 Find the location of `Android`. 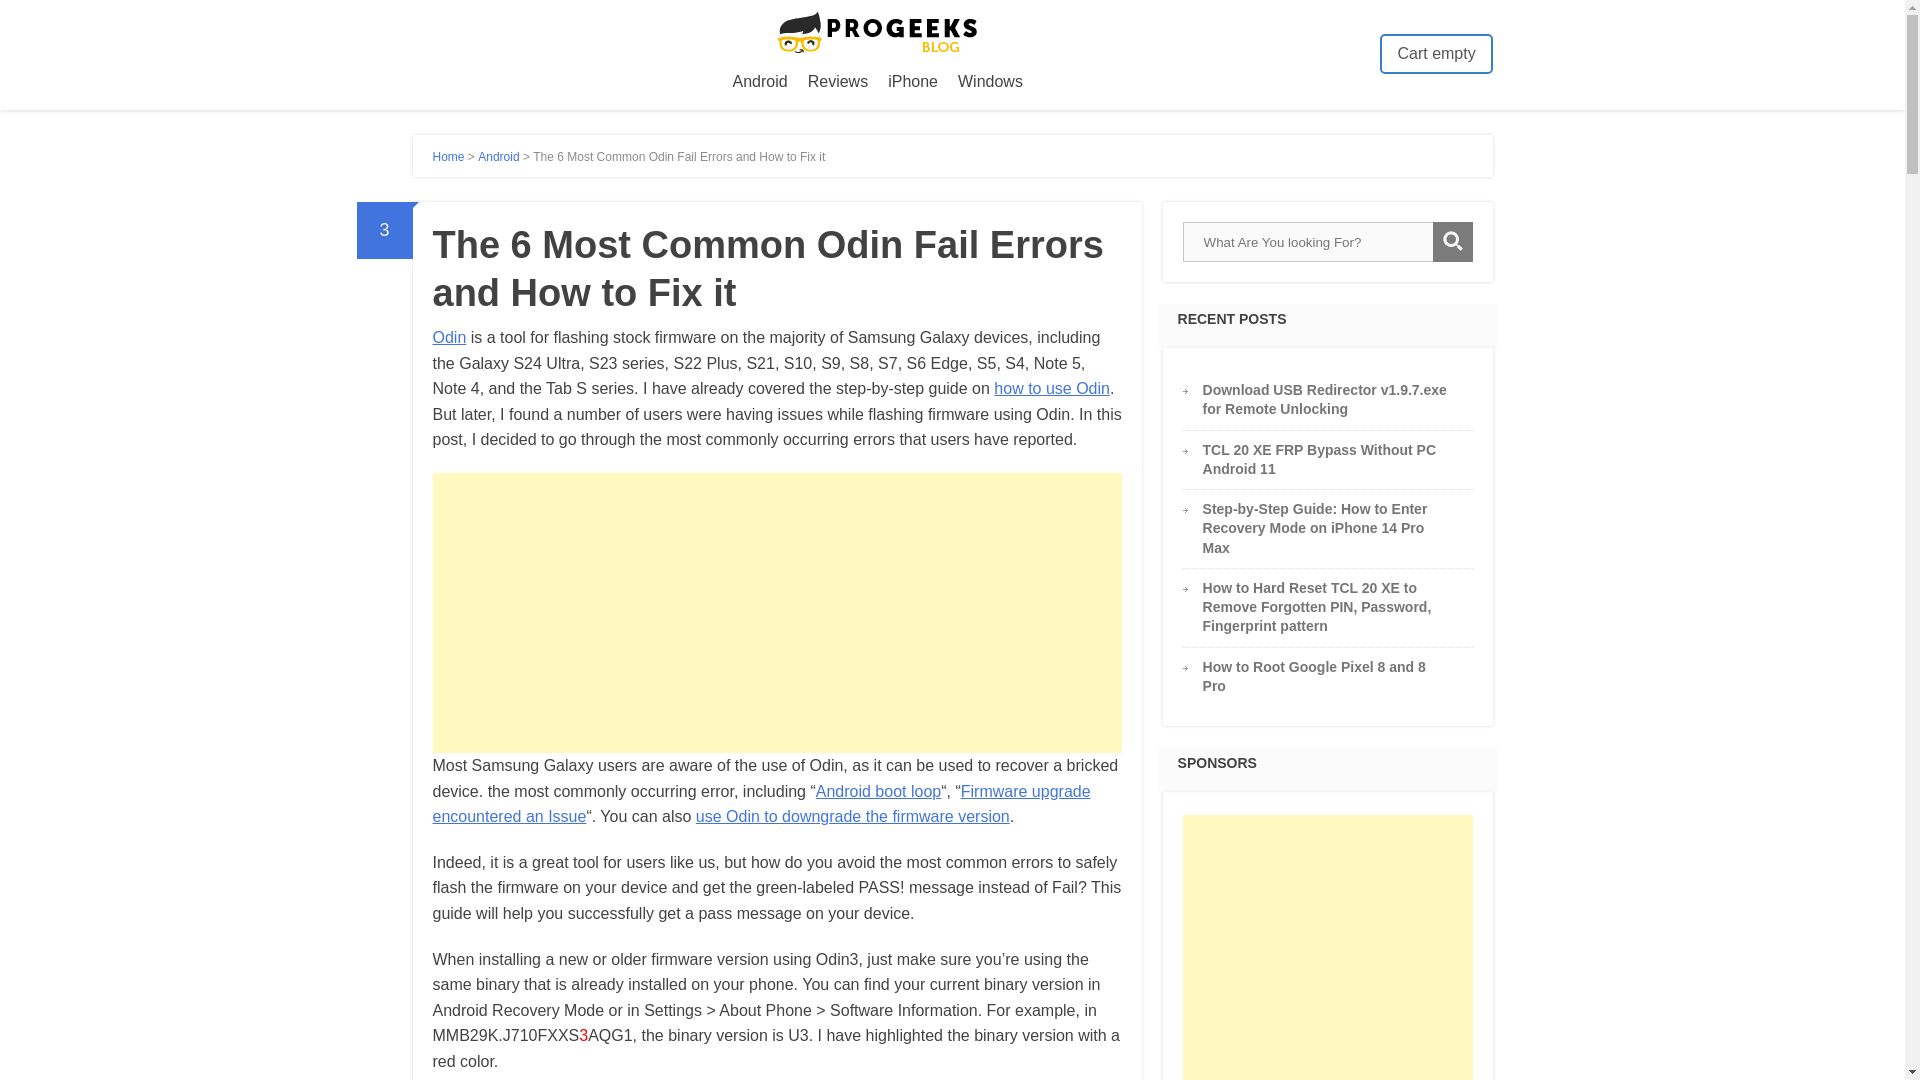

Android is located at coordinates (498, 157).